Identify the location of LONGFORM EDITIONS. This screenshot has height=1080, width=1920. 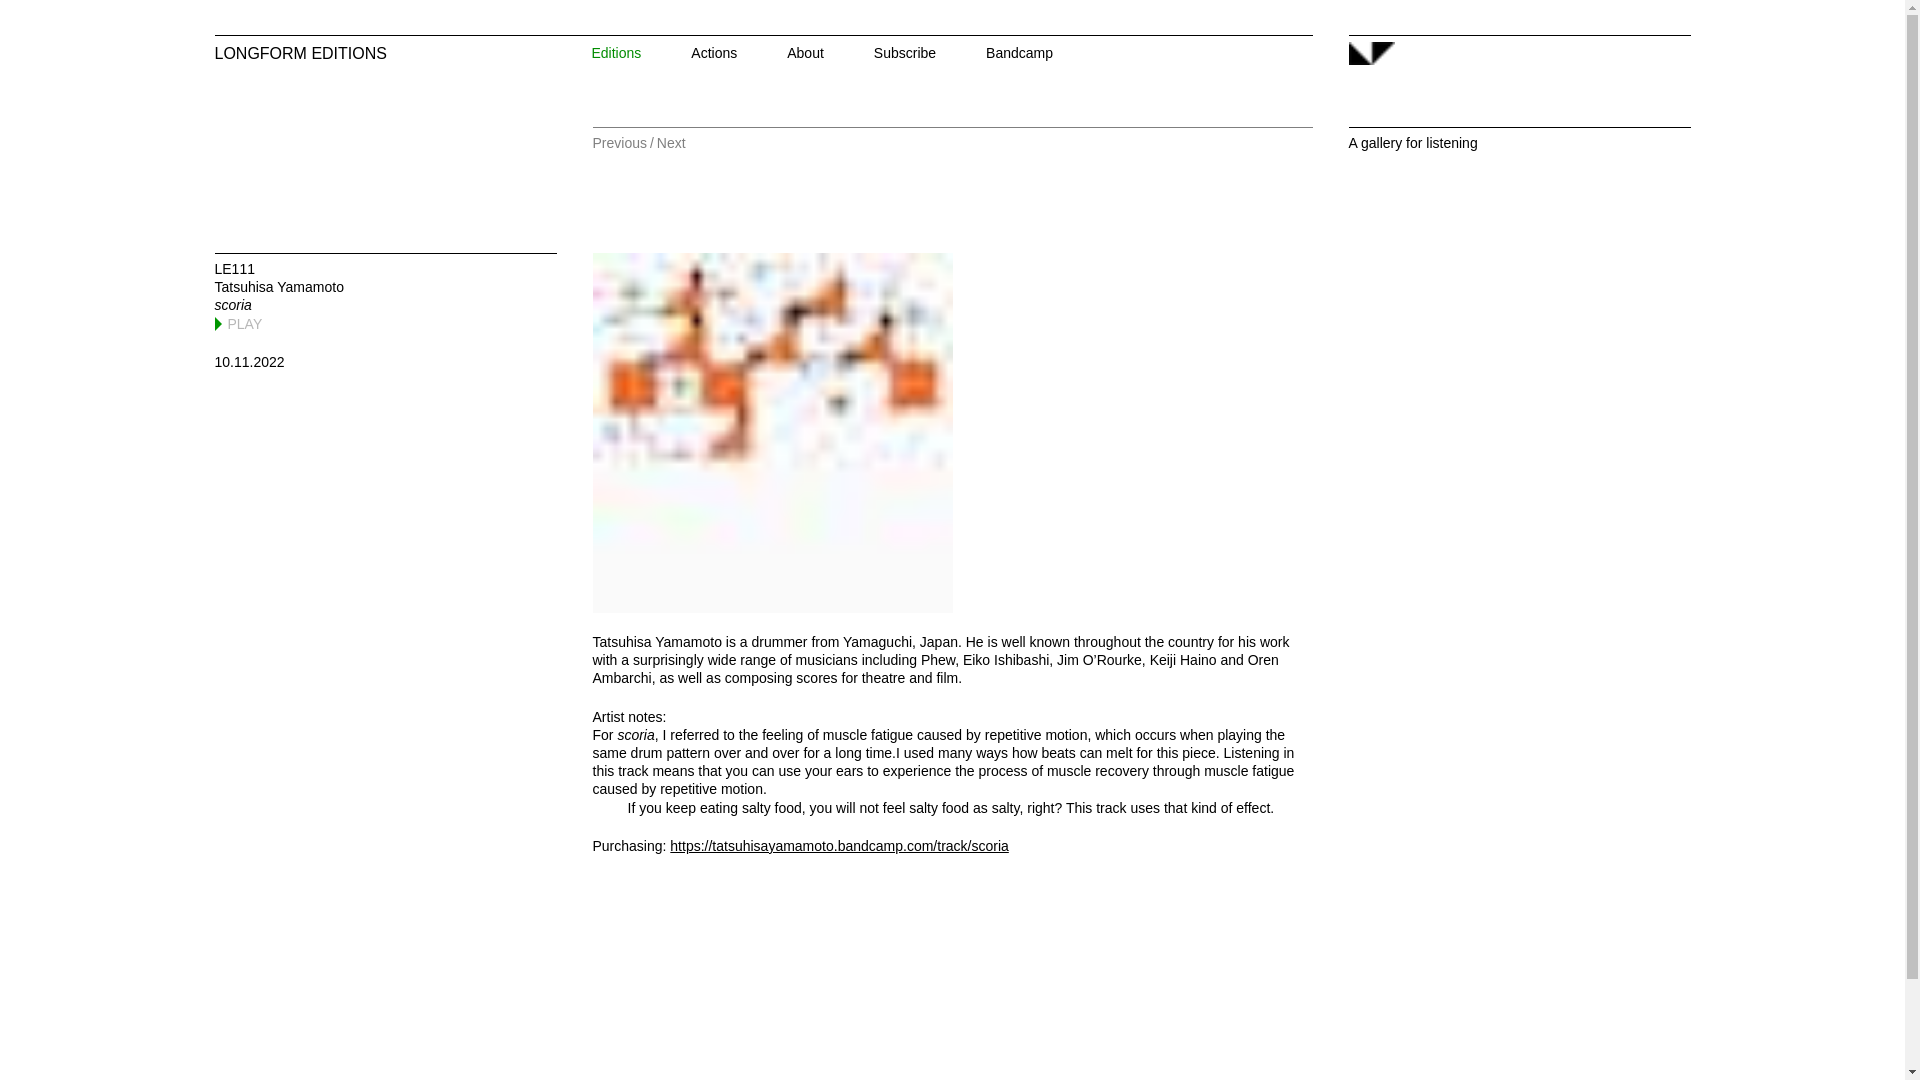
(396, 54).